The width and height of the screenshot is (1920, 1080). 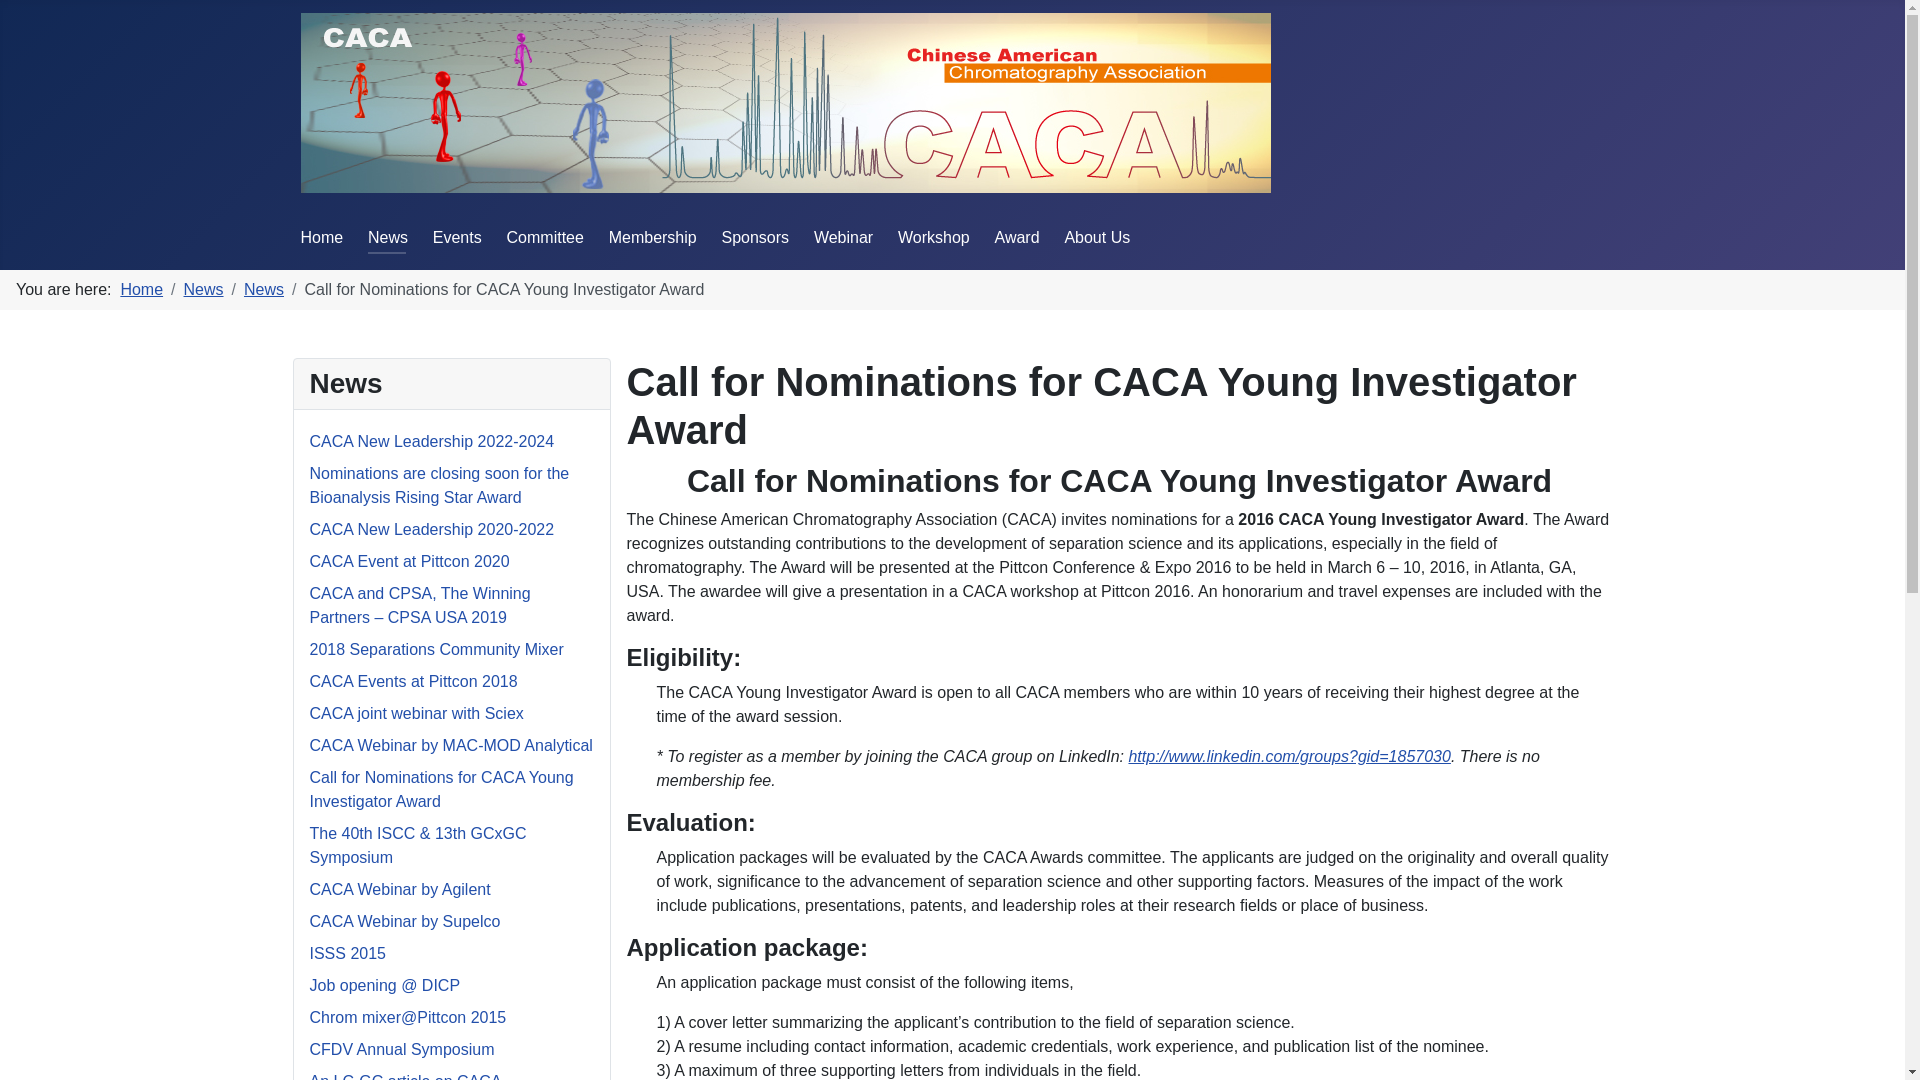 I want to click on CACA Webinar by Agilent, so click(x=400, y=889).